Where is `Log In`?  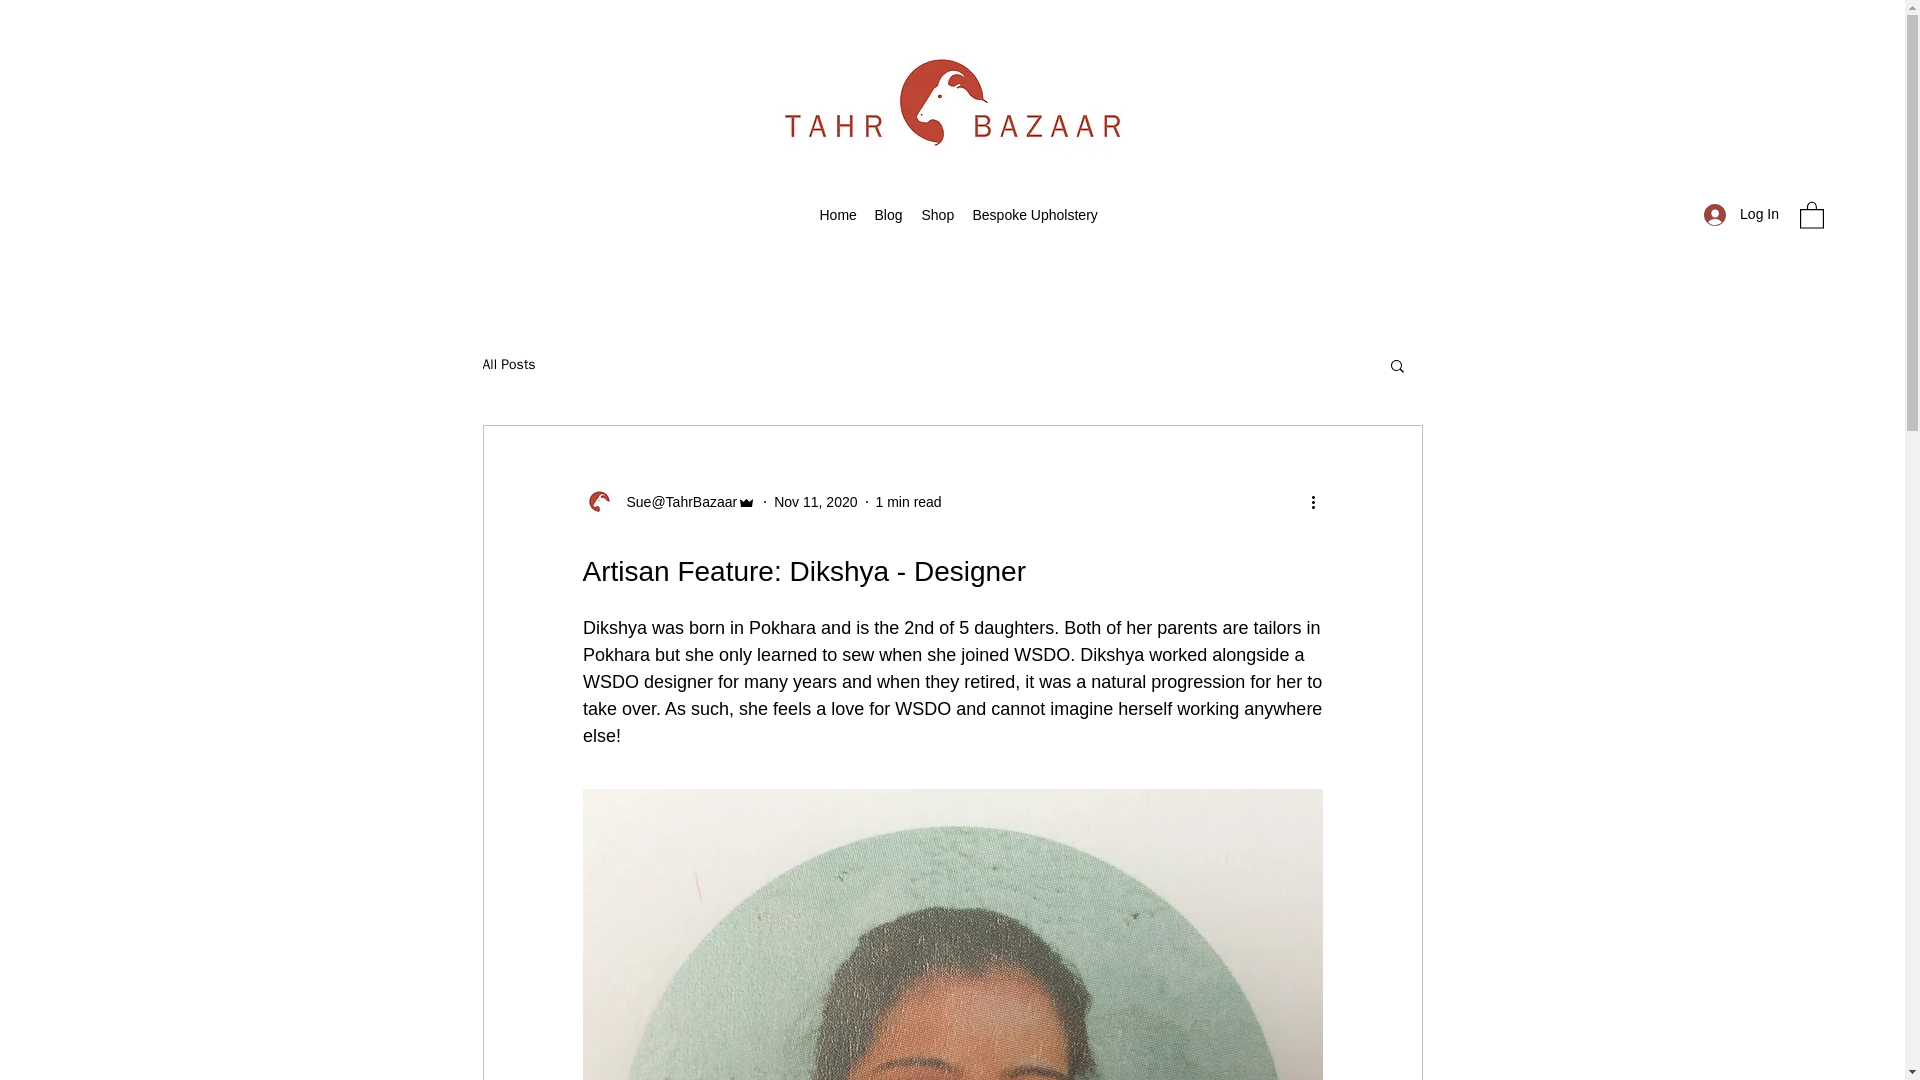 Log In is located at coordinates (1741, 214).